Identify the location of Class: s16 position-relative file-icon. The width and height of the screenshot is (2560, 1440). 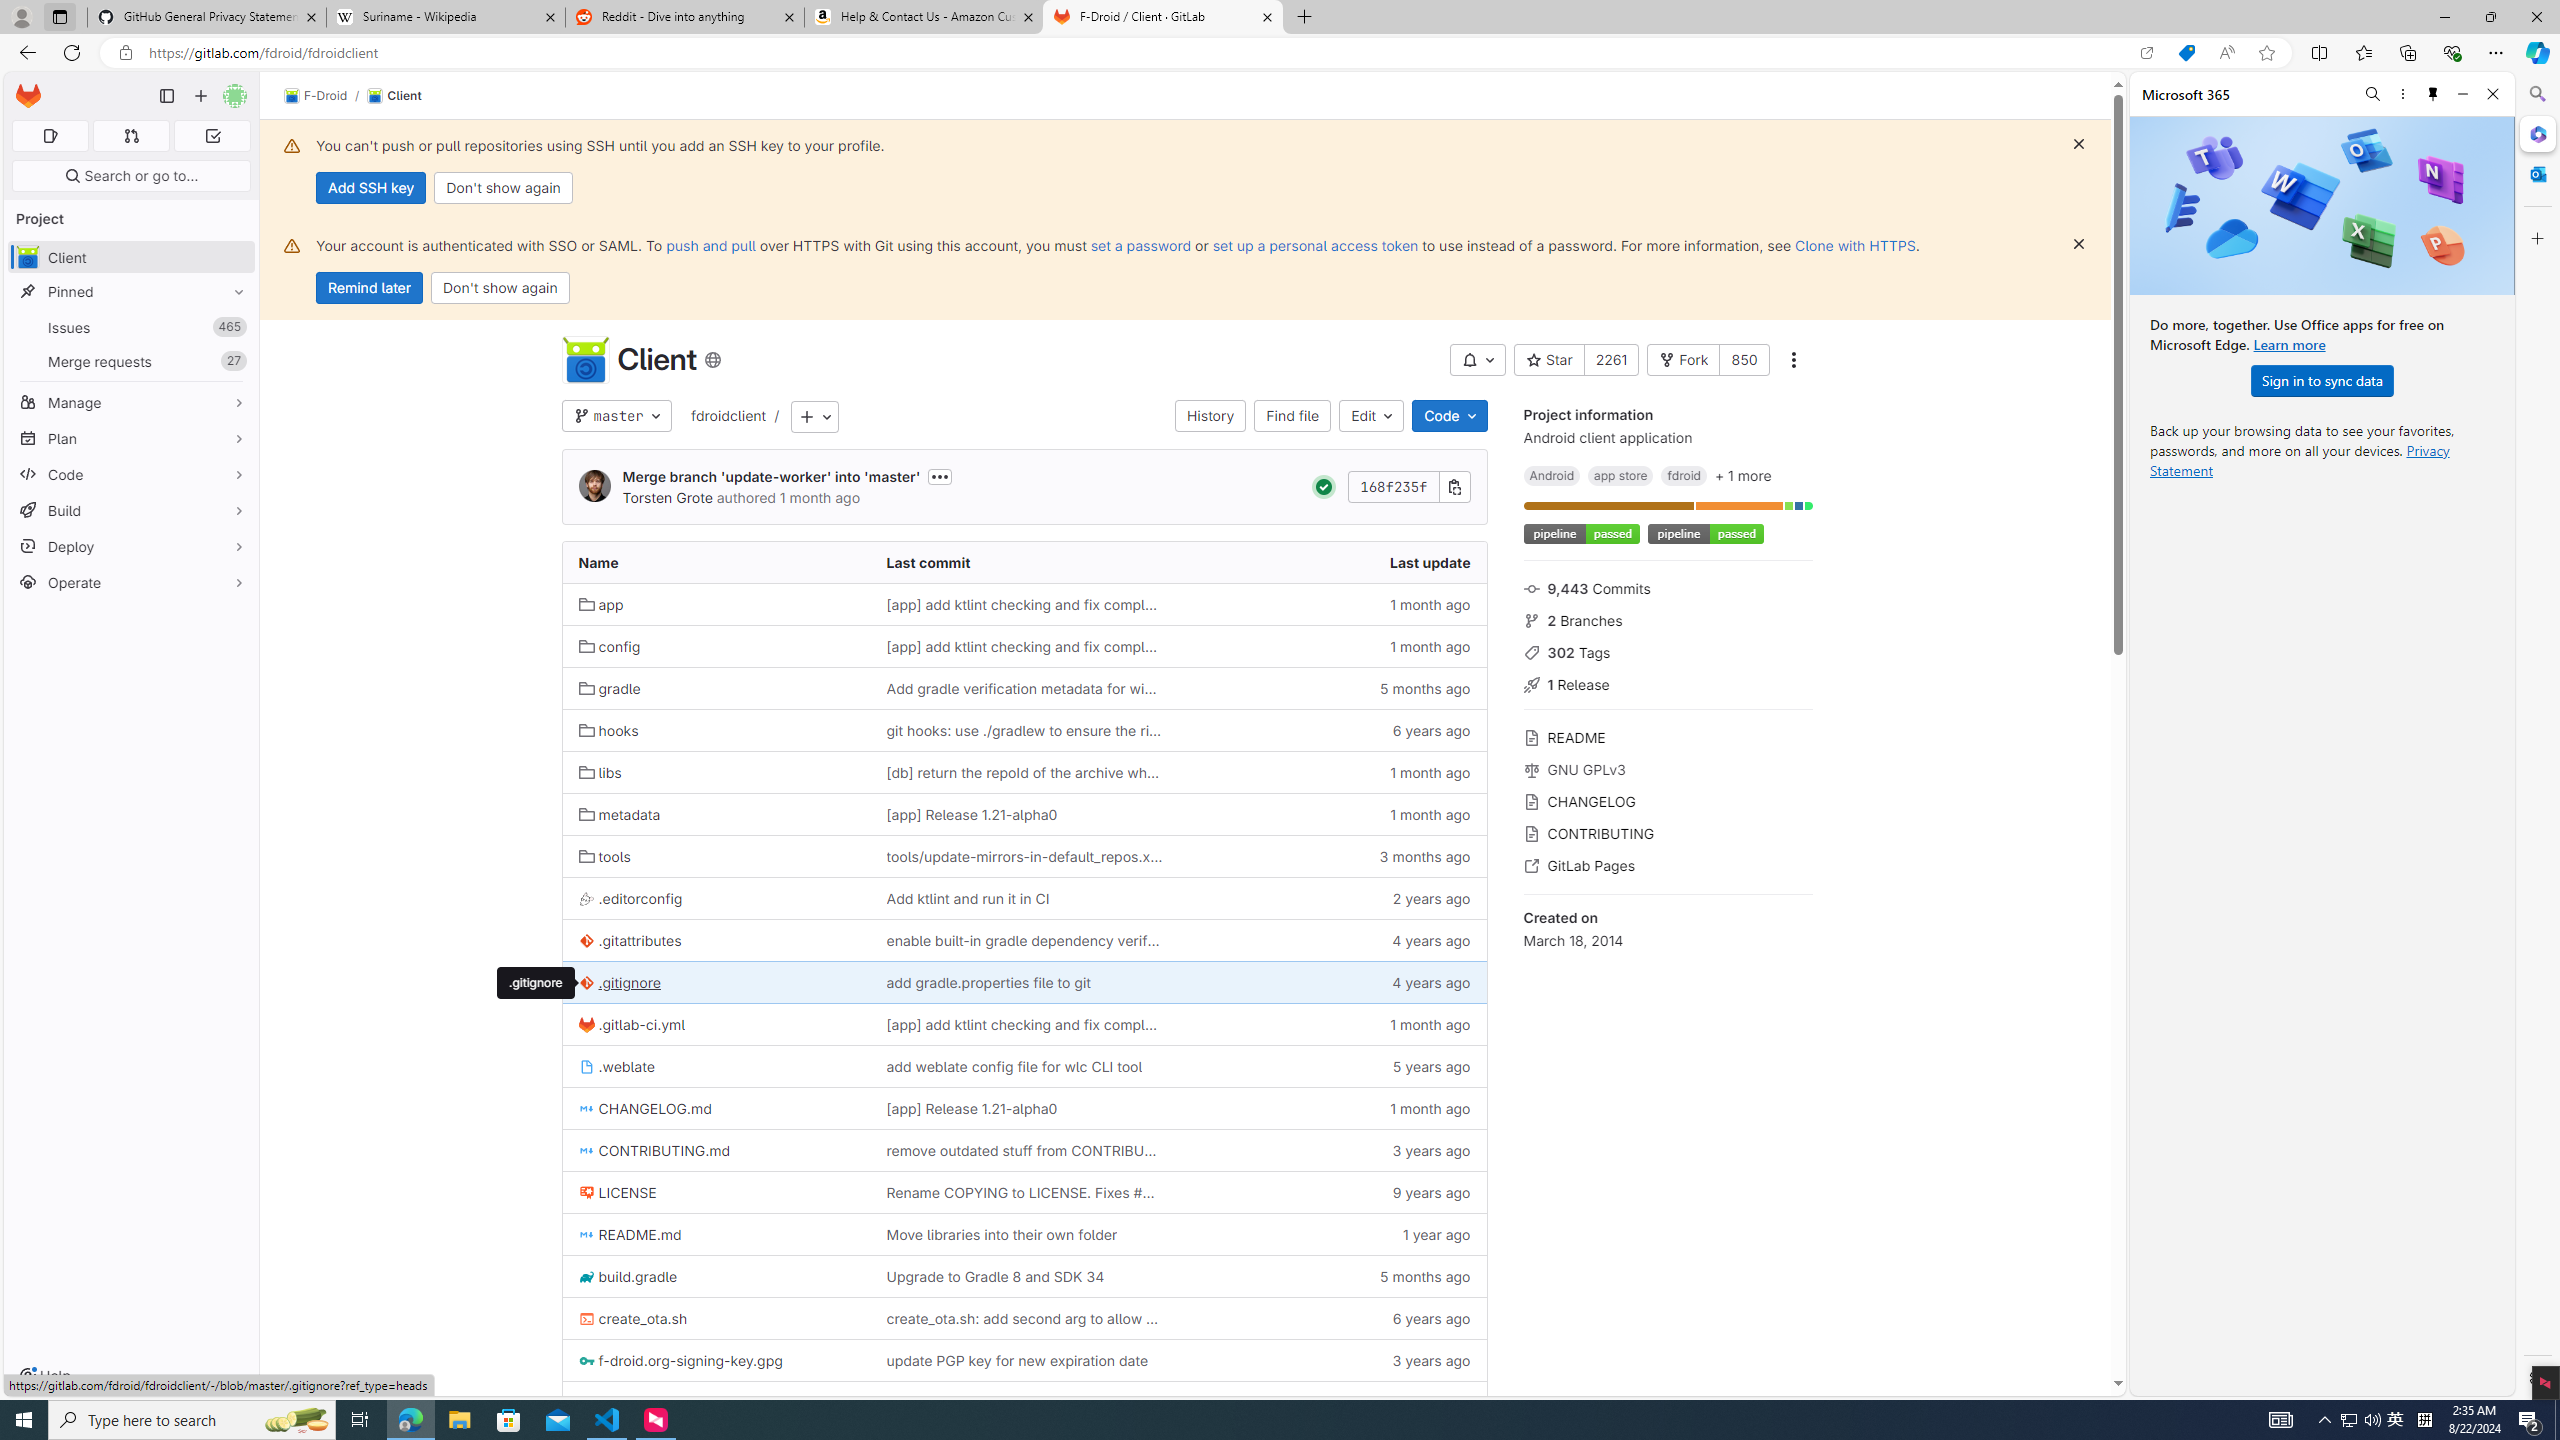
(586, 1404).